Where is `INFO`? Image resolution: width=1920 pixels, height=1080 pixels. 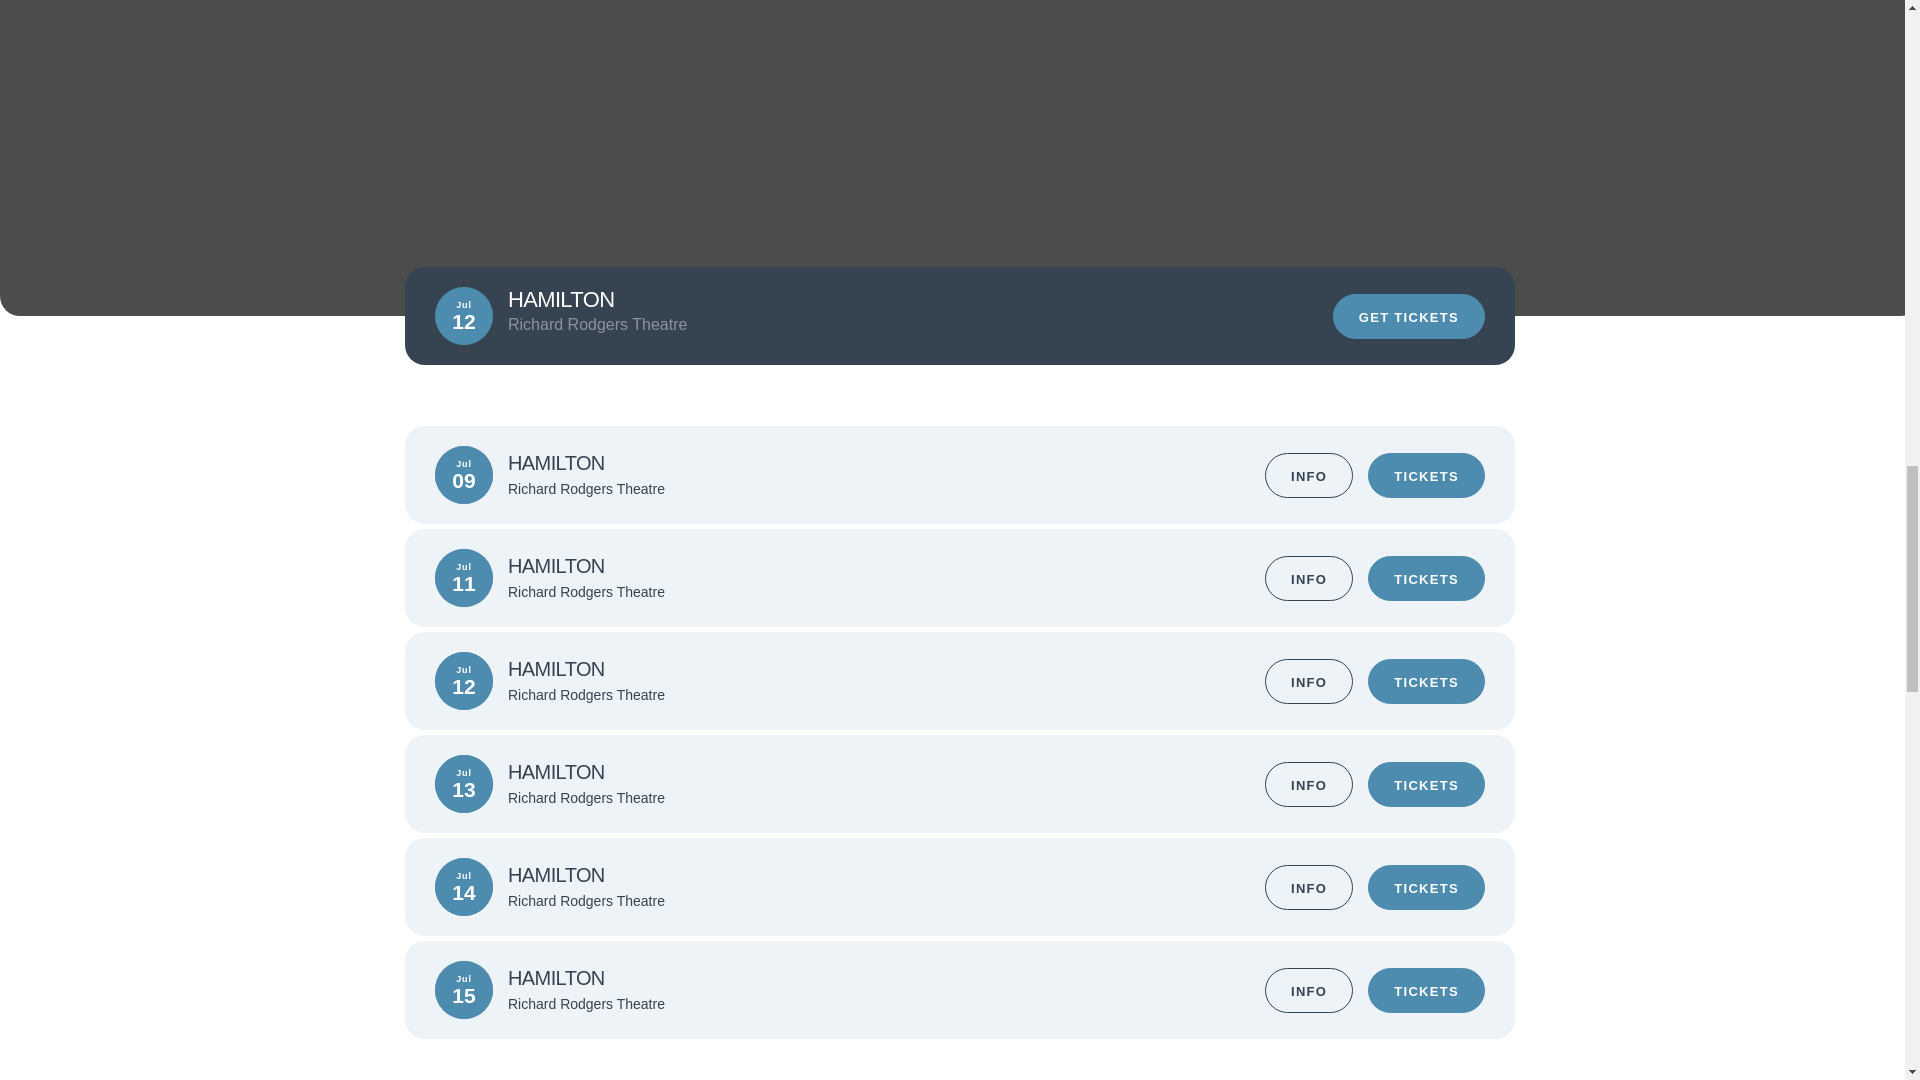
INFO is located at coordinates (1309, 474).